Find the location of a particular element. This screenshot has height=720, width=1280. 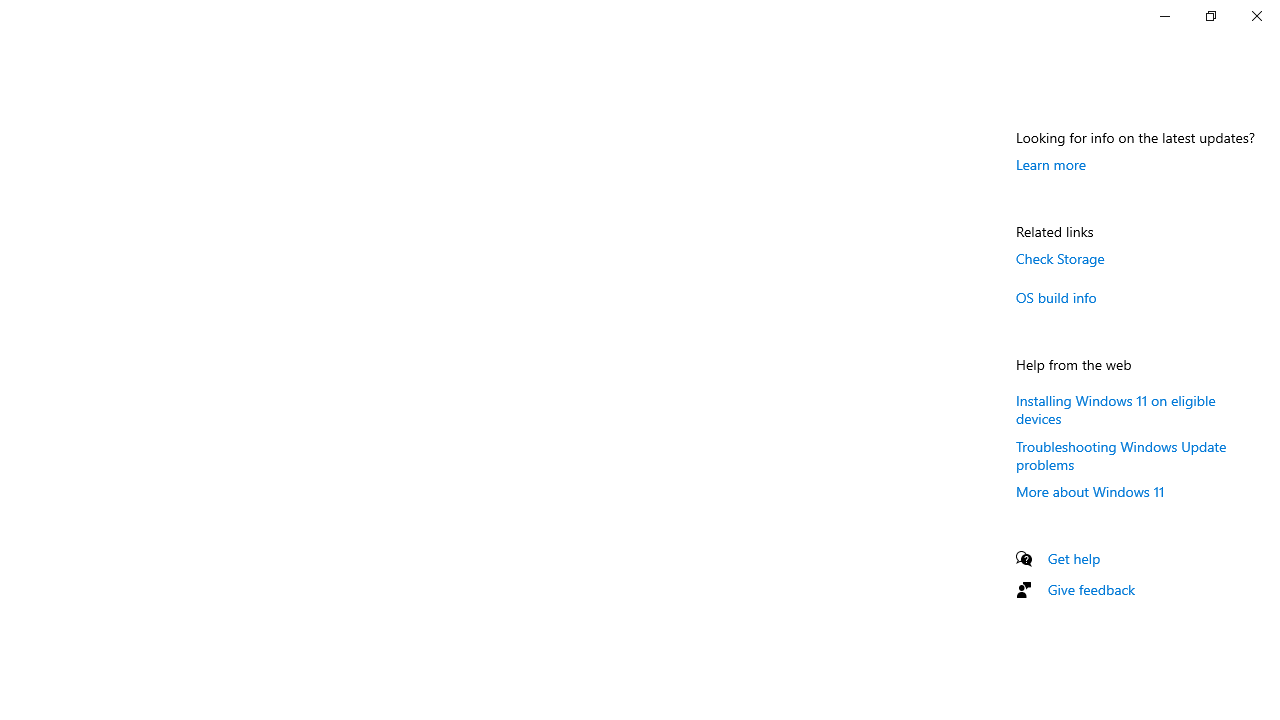

Check Storage is located at coordinates (1060, 258).